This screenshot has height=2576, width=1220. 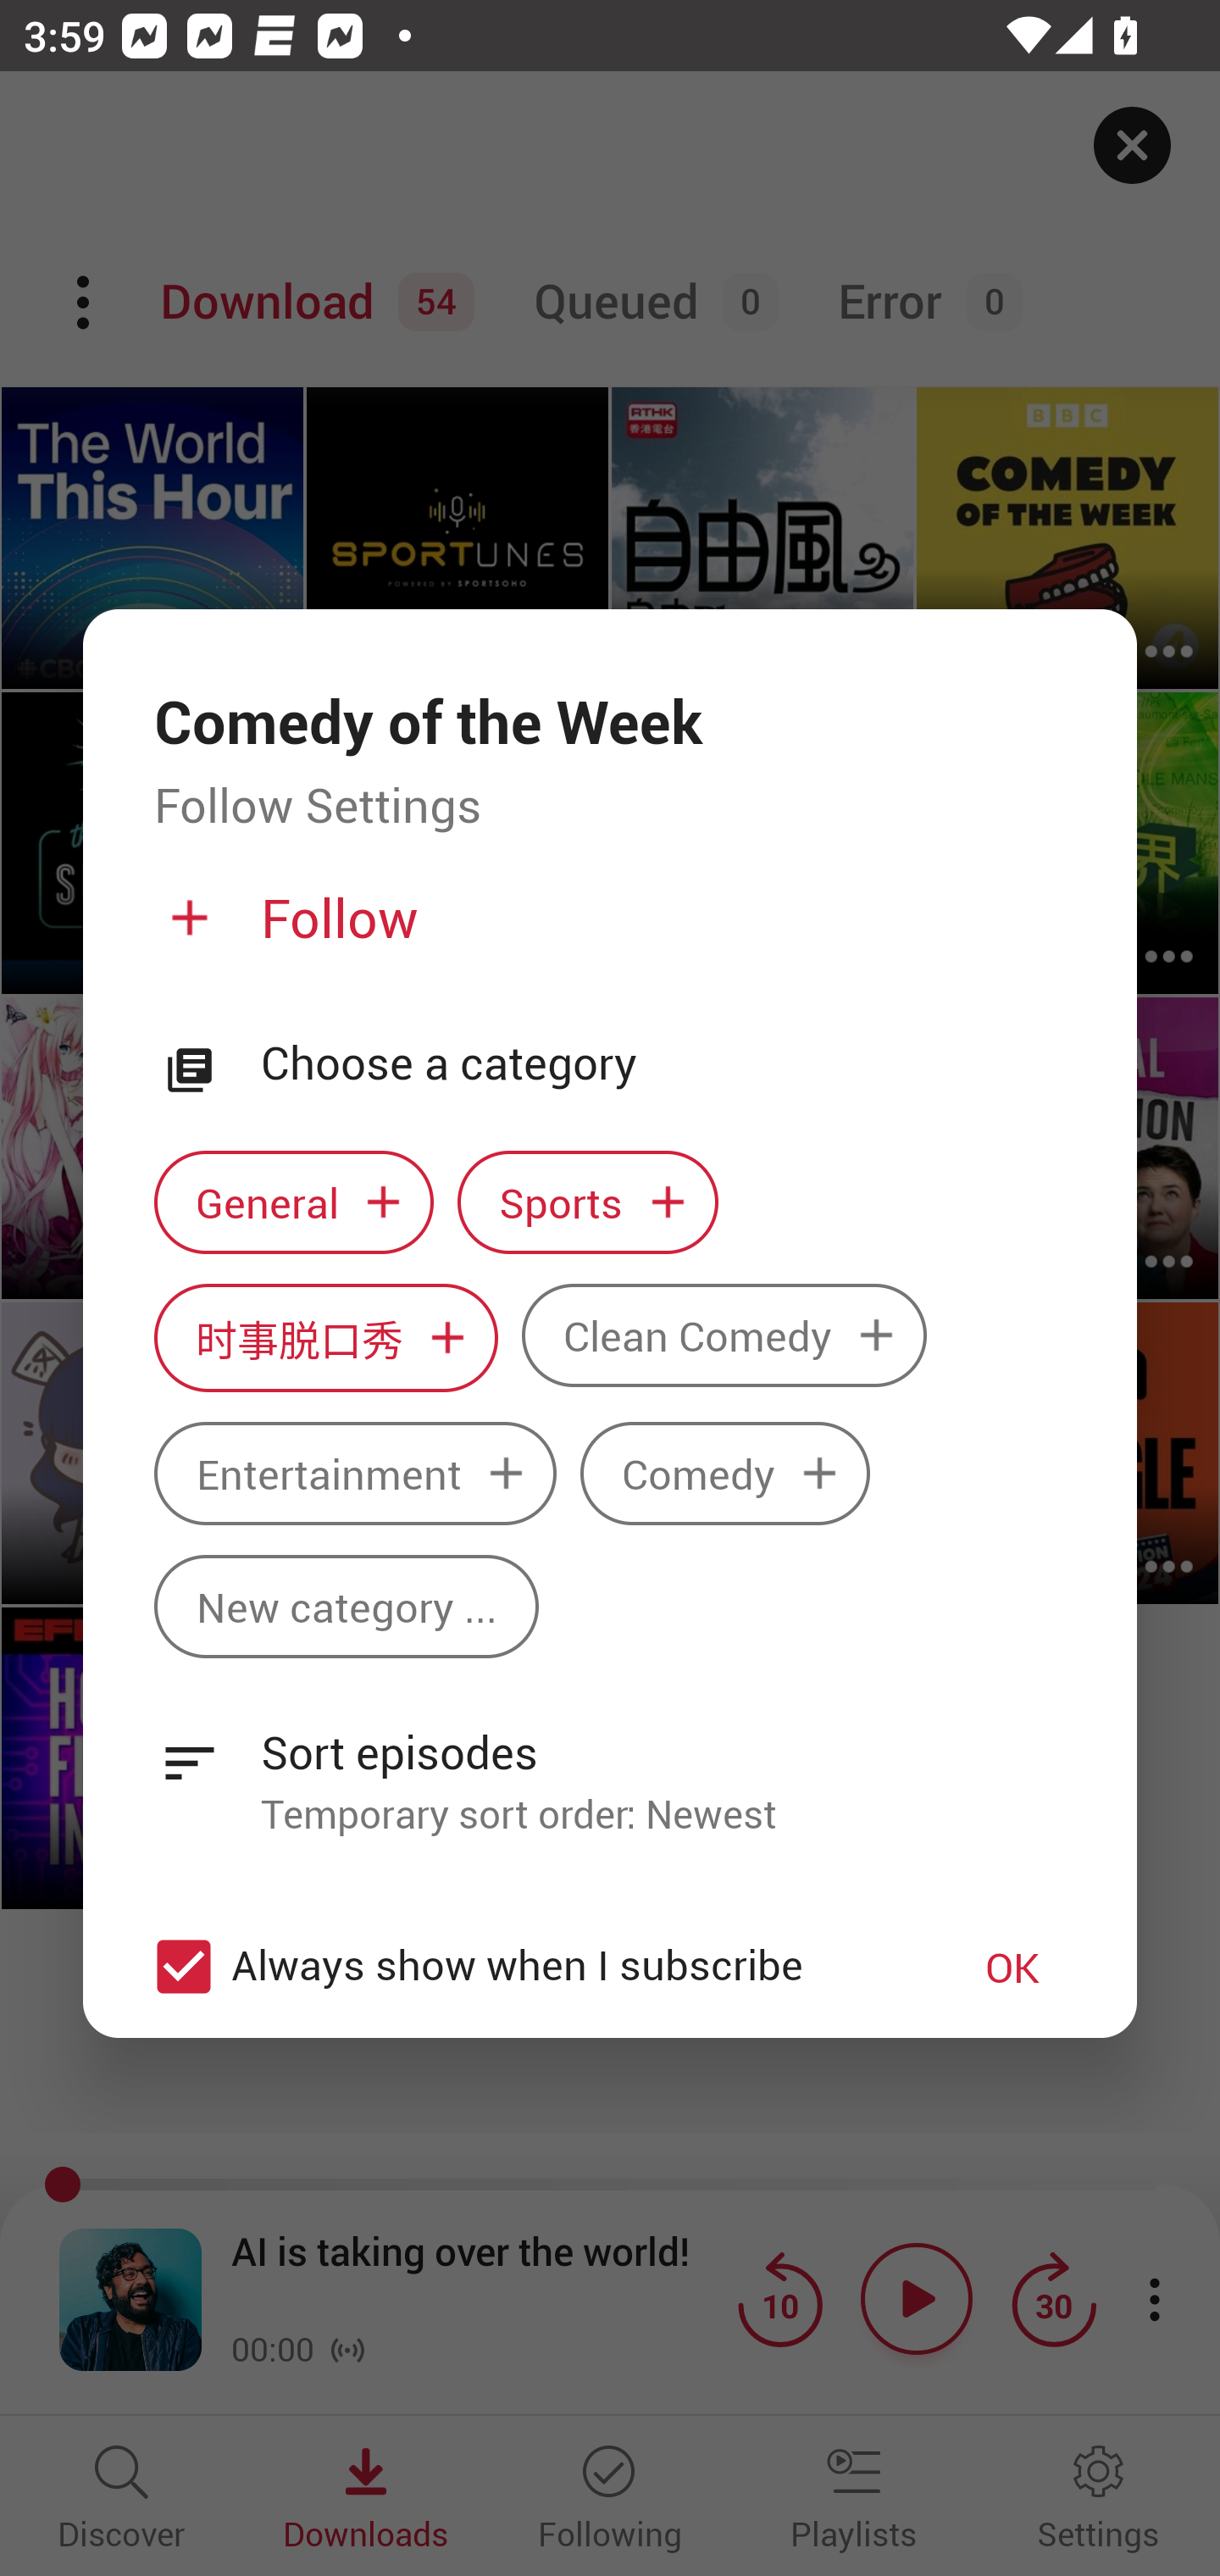 What do you see at coordinates (527, 1966) in the screenshot?
I see `Always show when I subscribe` at bounding box center [527, 1966].